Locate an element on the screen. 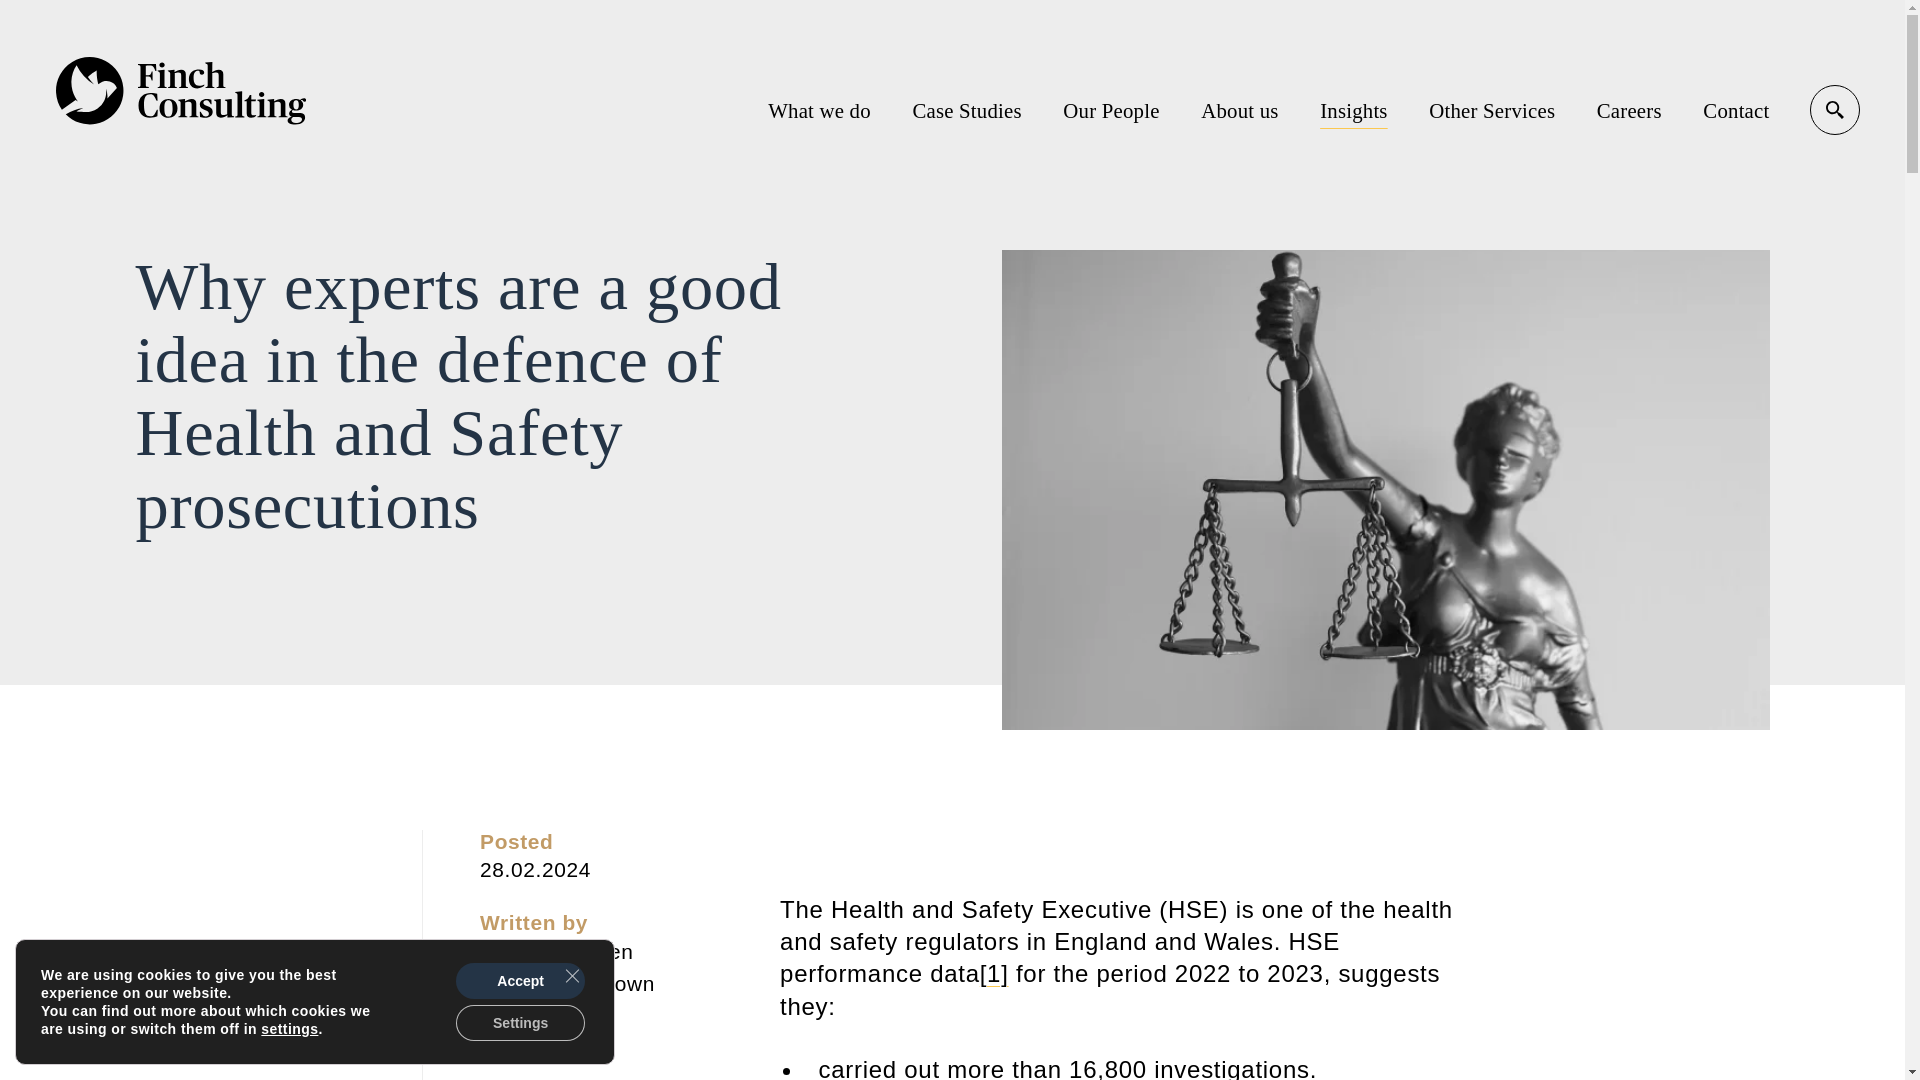 Image resolution: width=1920 pixels, height=1080 pixels. Our People is located at coordinates (1111, 110).